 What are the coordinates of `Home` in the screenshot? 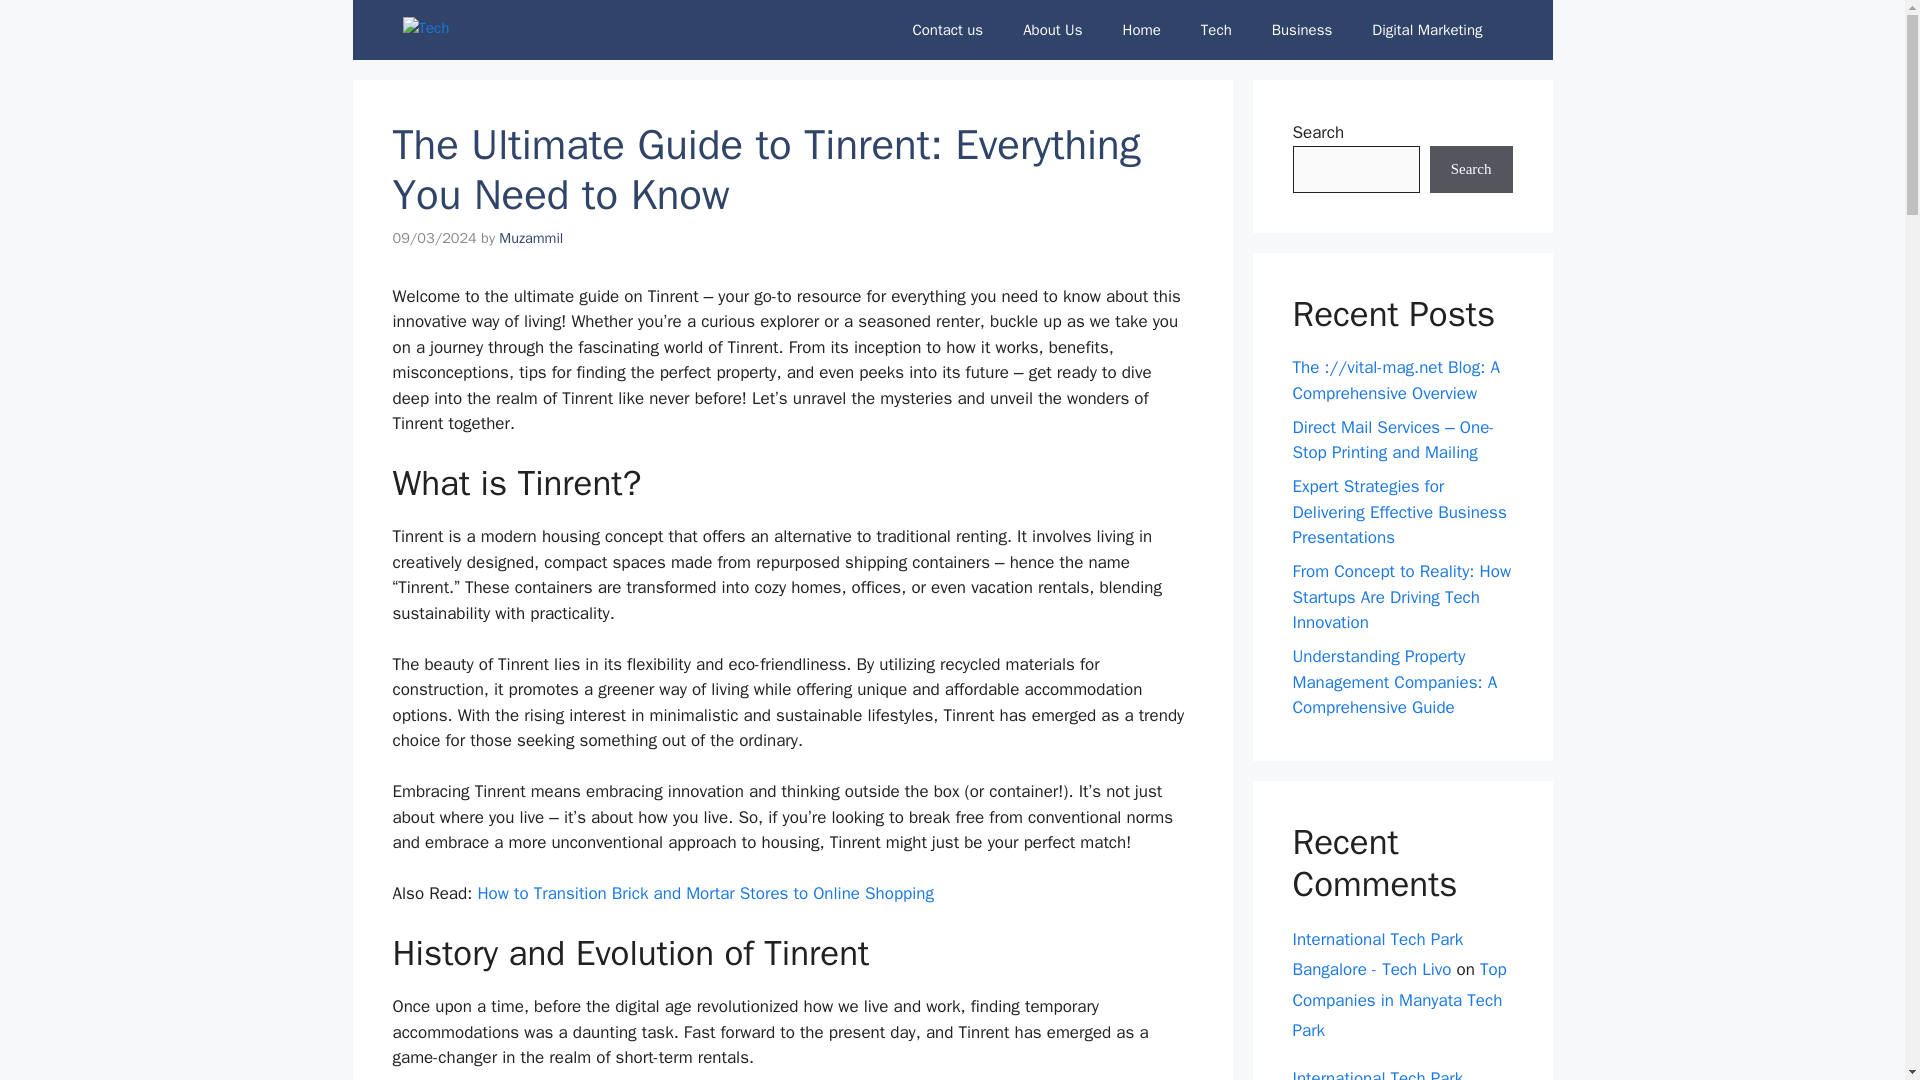 It's located at (1141, 30).